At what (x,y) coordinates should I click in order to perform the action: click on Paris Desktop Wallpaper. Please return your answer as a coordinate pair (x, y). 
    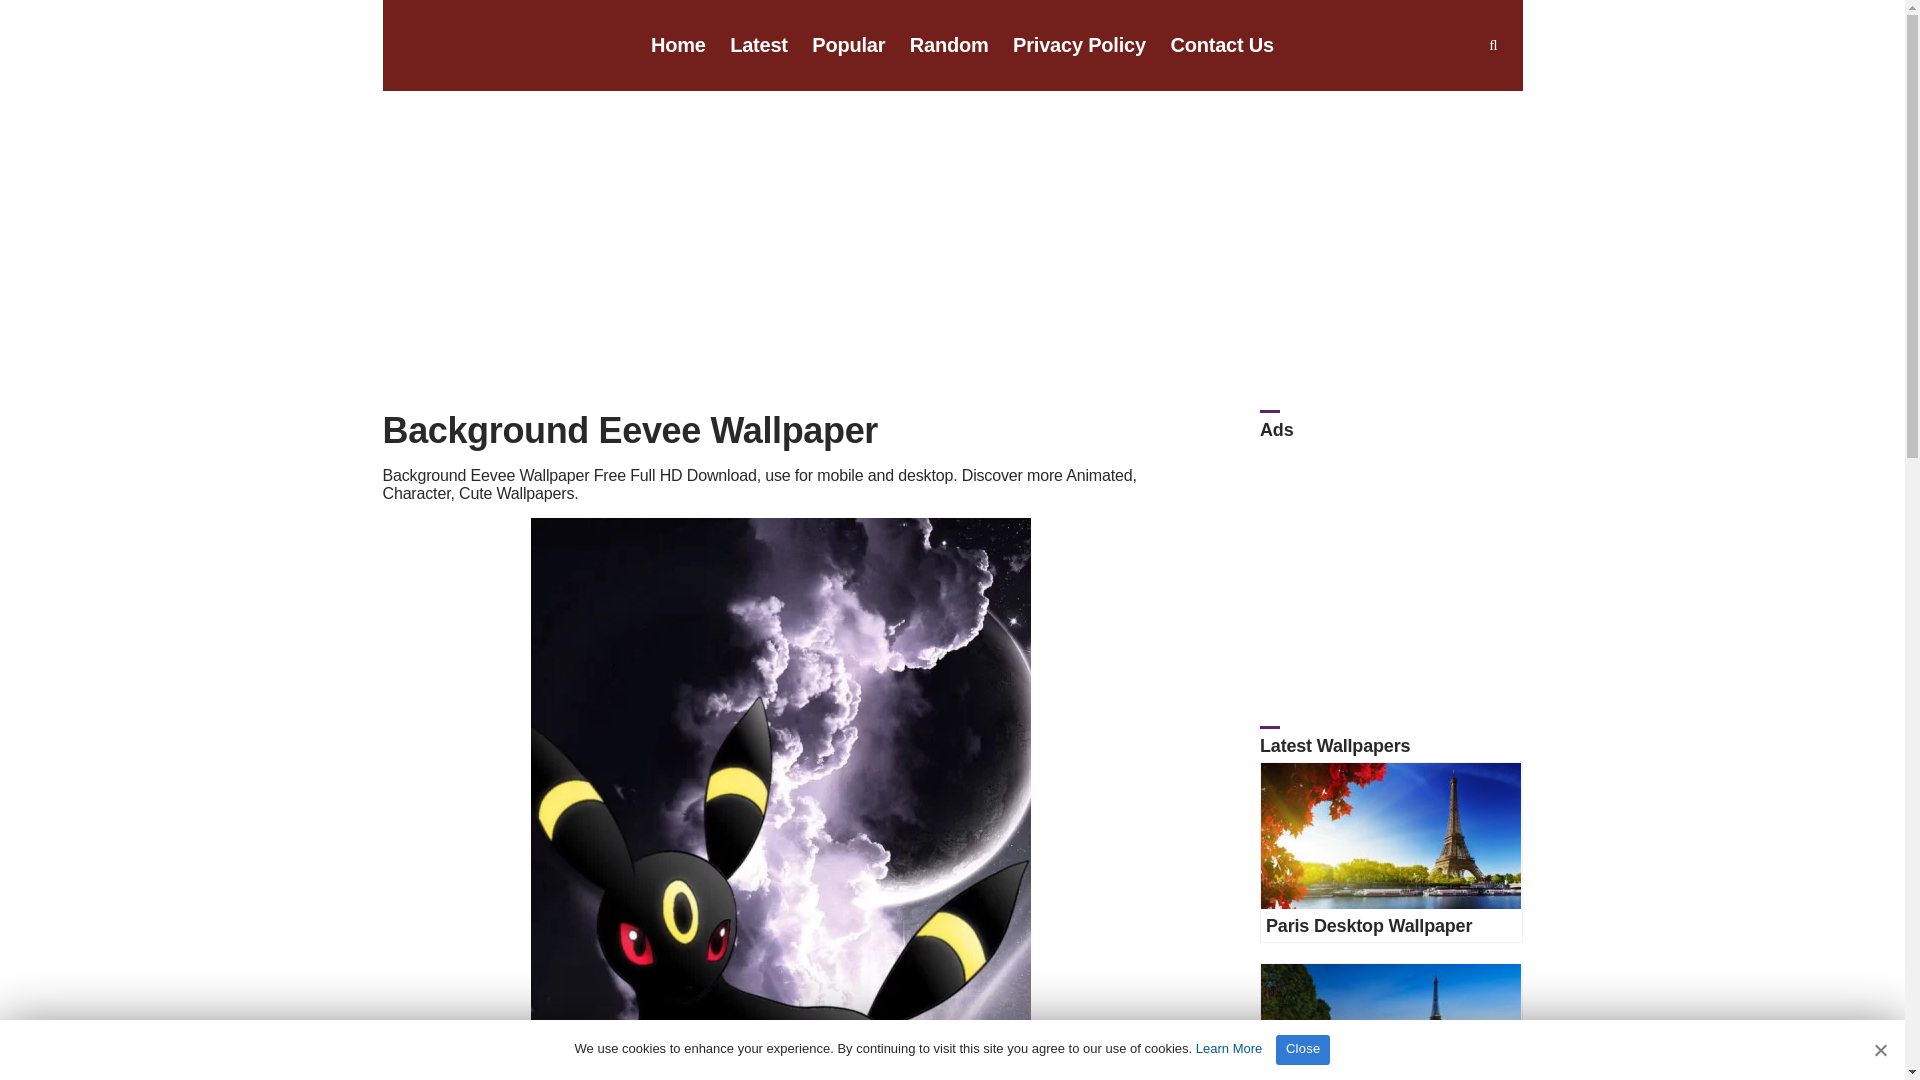
    Looking at the image, I should click on (1368, 926).